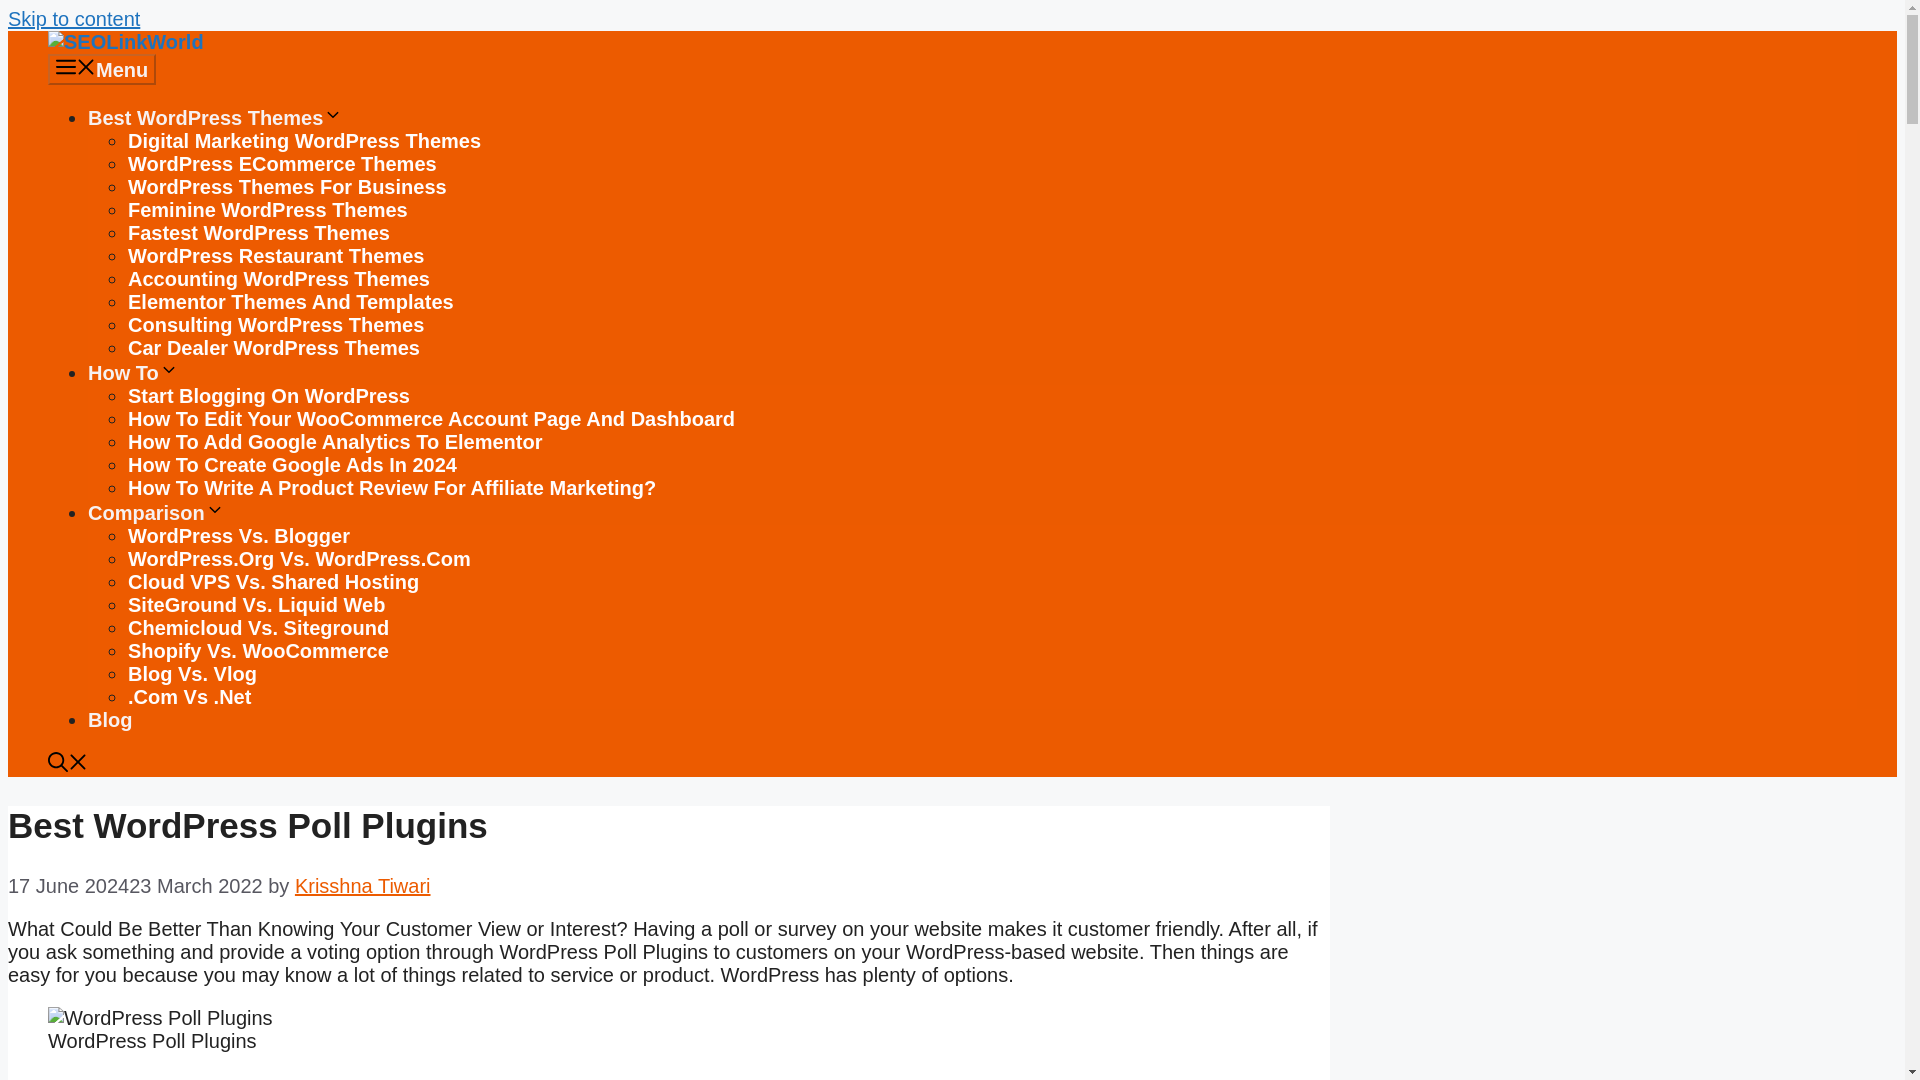 The image size is (1920, 1080). I want to click on Blog Vs. Vlog, so click(192, 674).